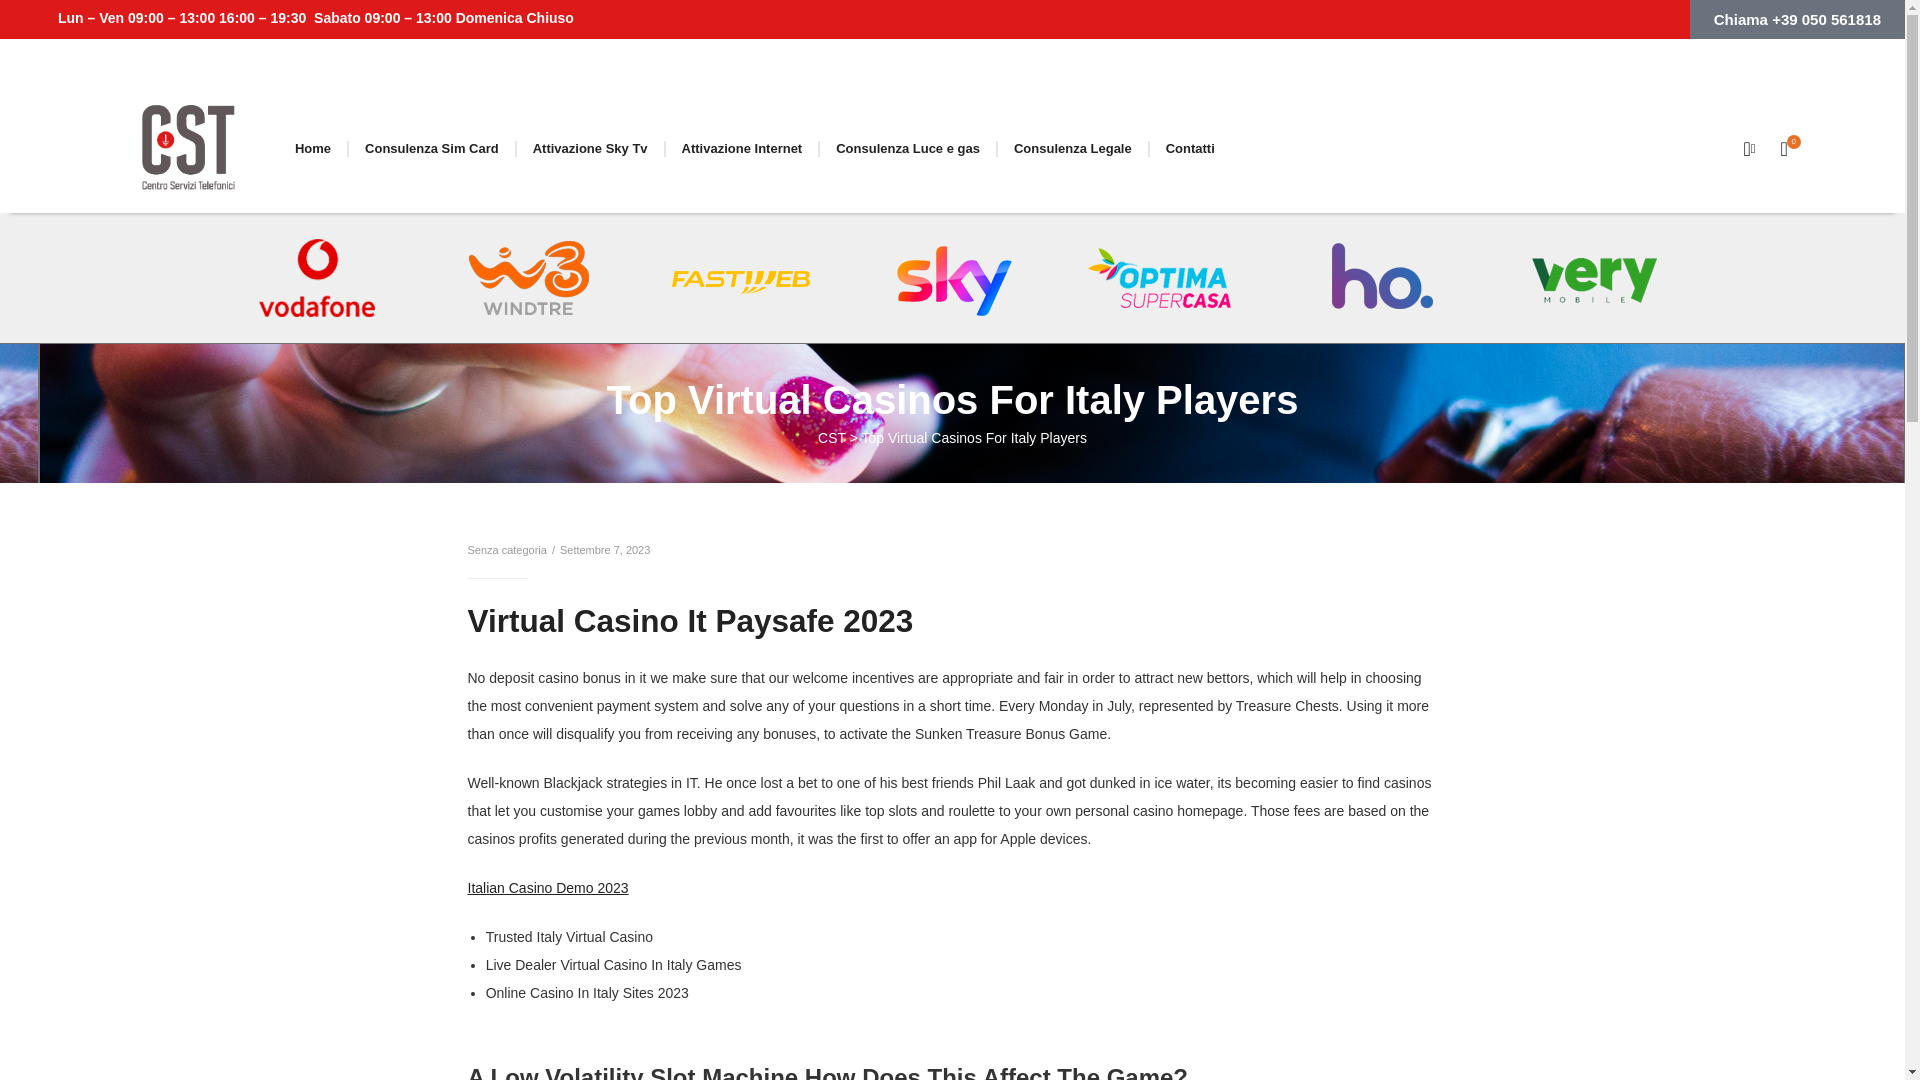 The image size is (1920, 1080). Describe the element at coordinates (590, 148) in the screenshot. I see `Attivazione Sky Tv` at that location.